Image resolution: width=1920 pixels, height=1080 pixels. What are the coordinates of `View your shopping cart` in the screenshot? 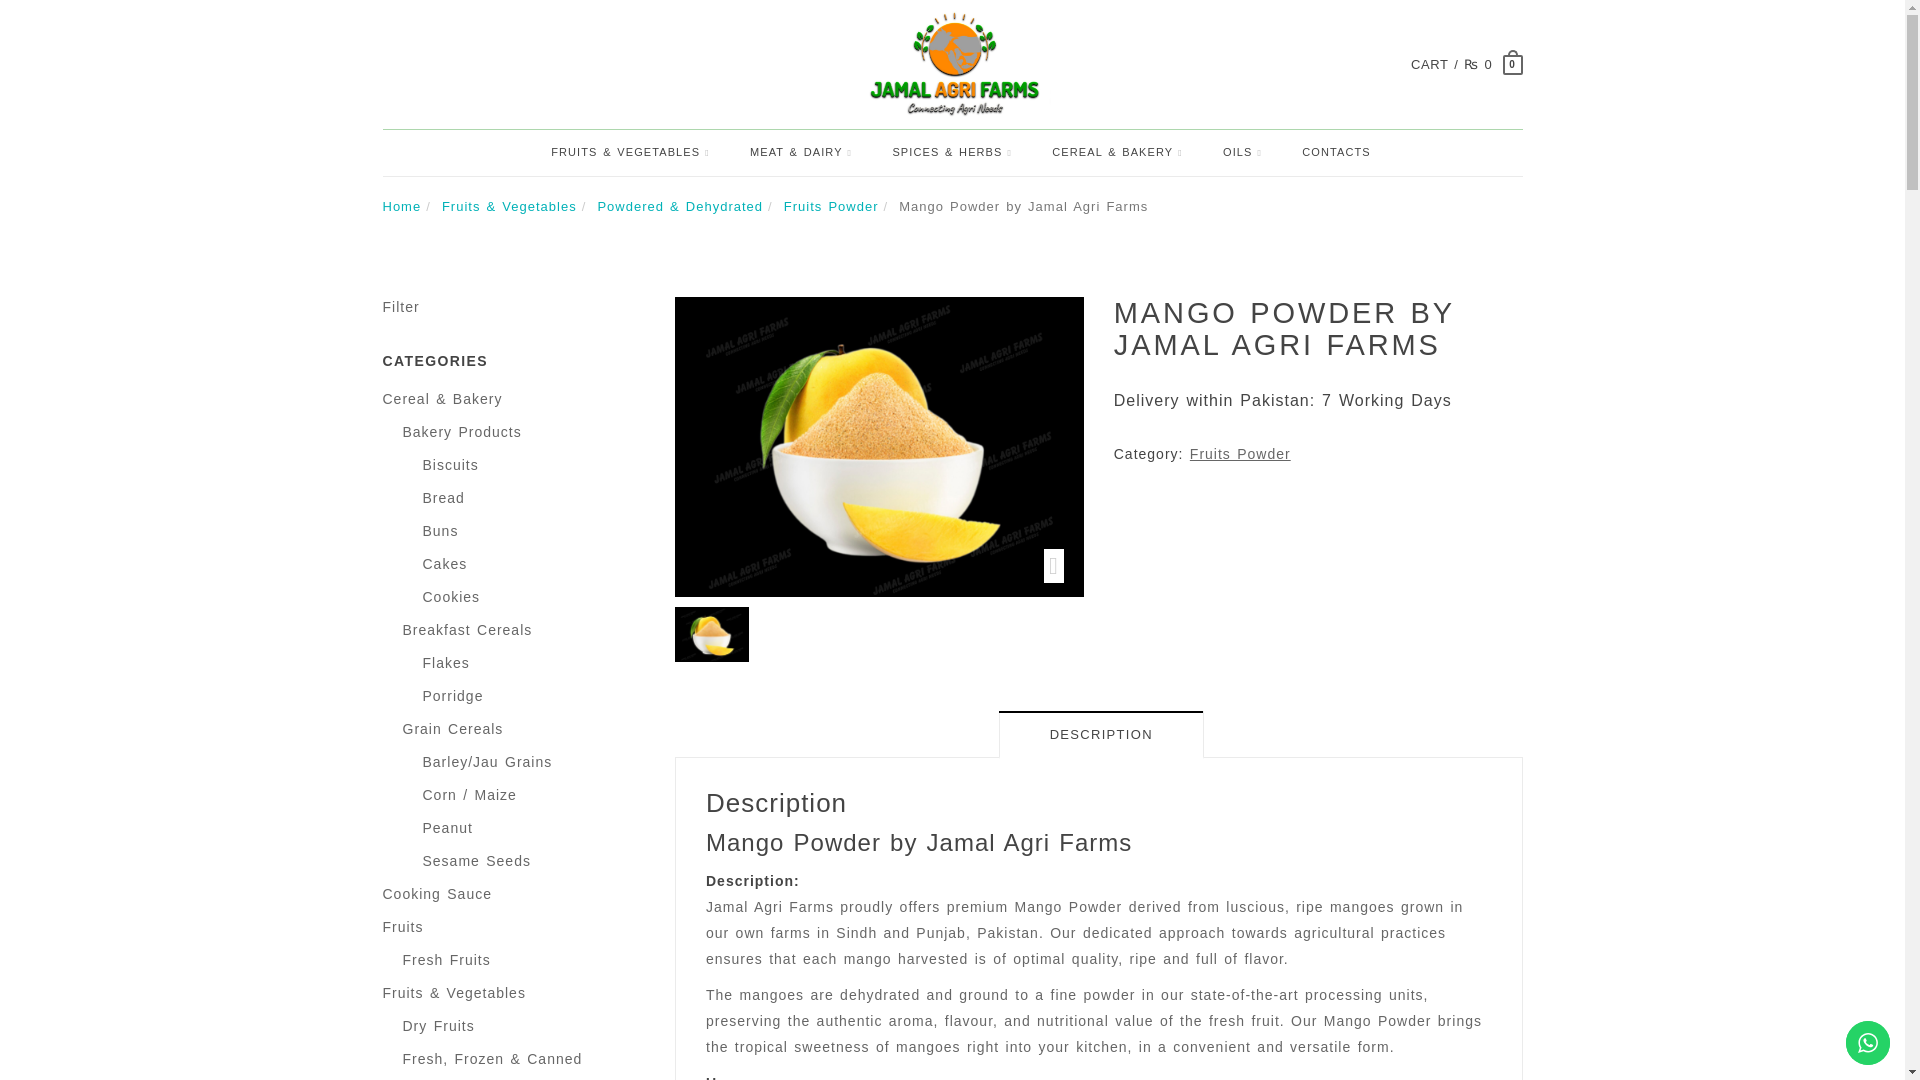 It's located at (1452, 66).